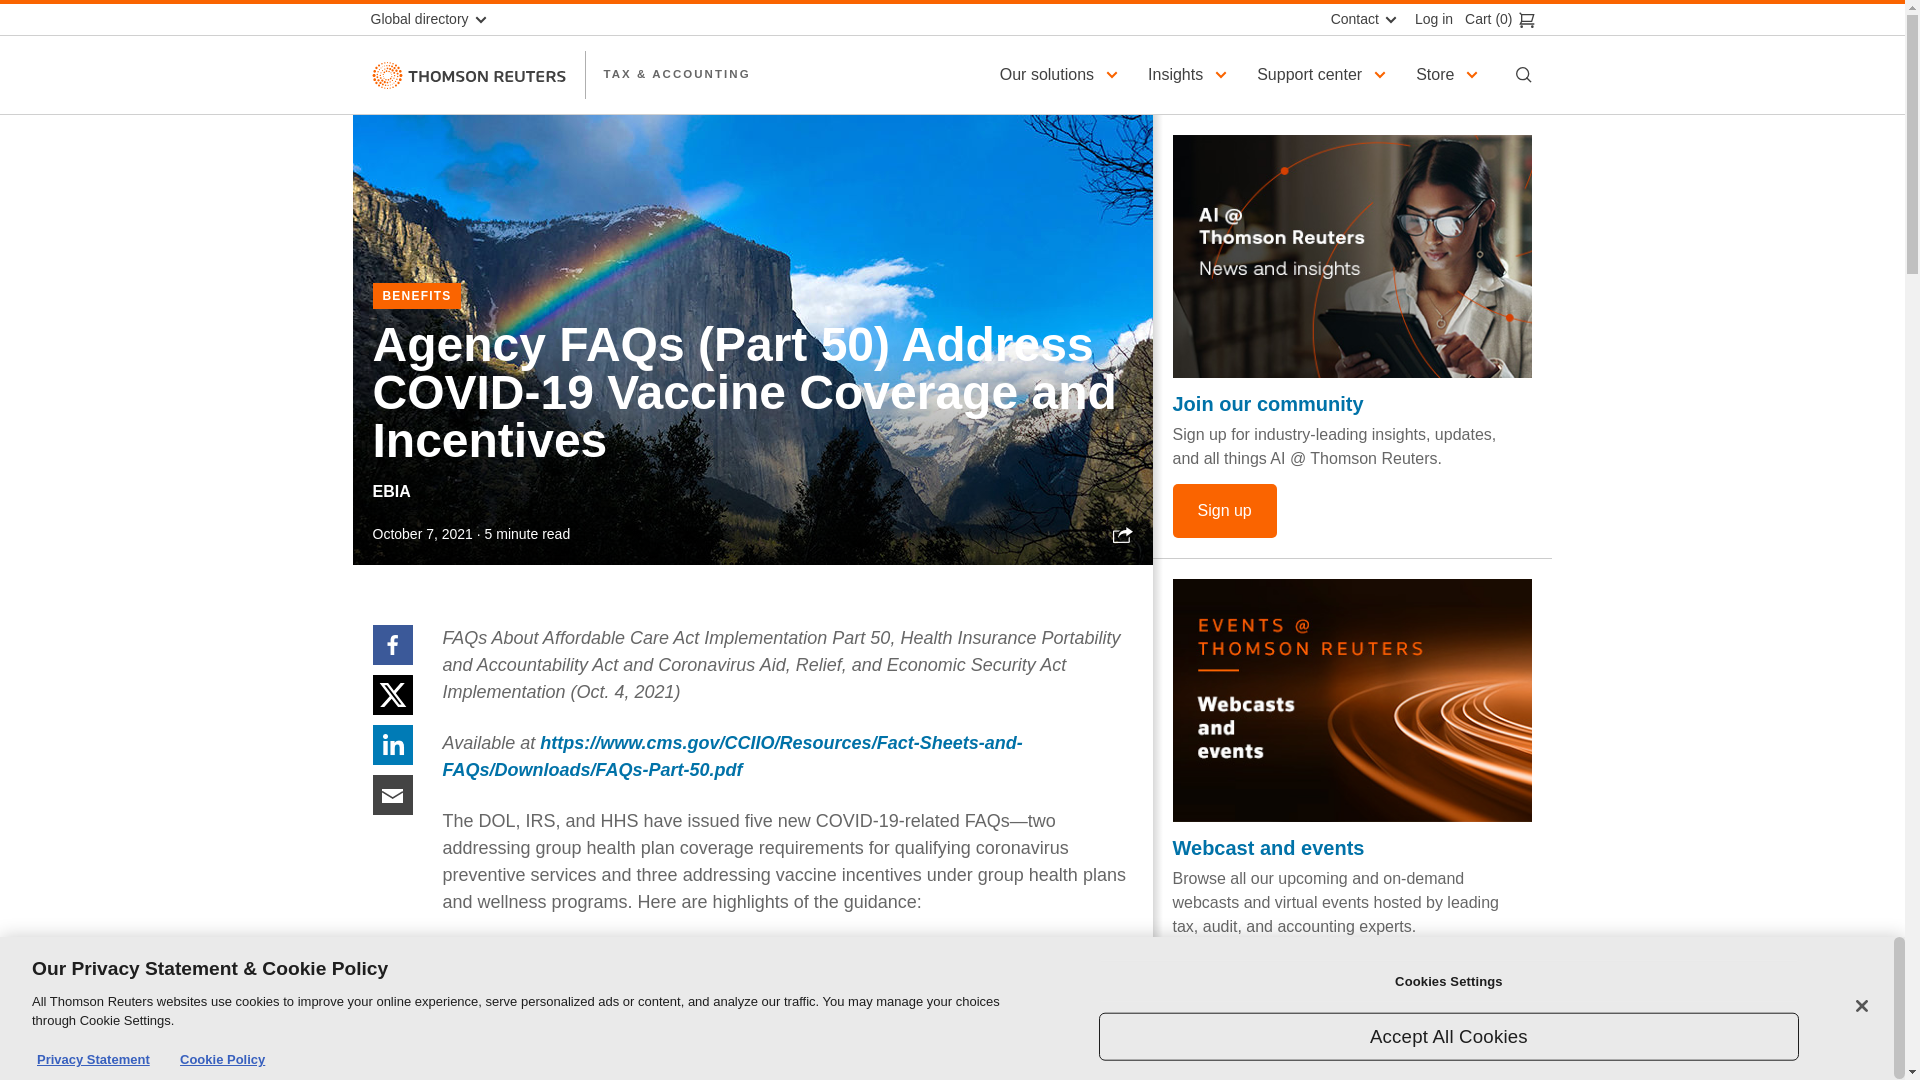 The image size is (1920, 1080). Describe the element at coordinates (1361, 19) in the screenshot. I see `Contact` at that location.